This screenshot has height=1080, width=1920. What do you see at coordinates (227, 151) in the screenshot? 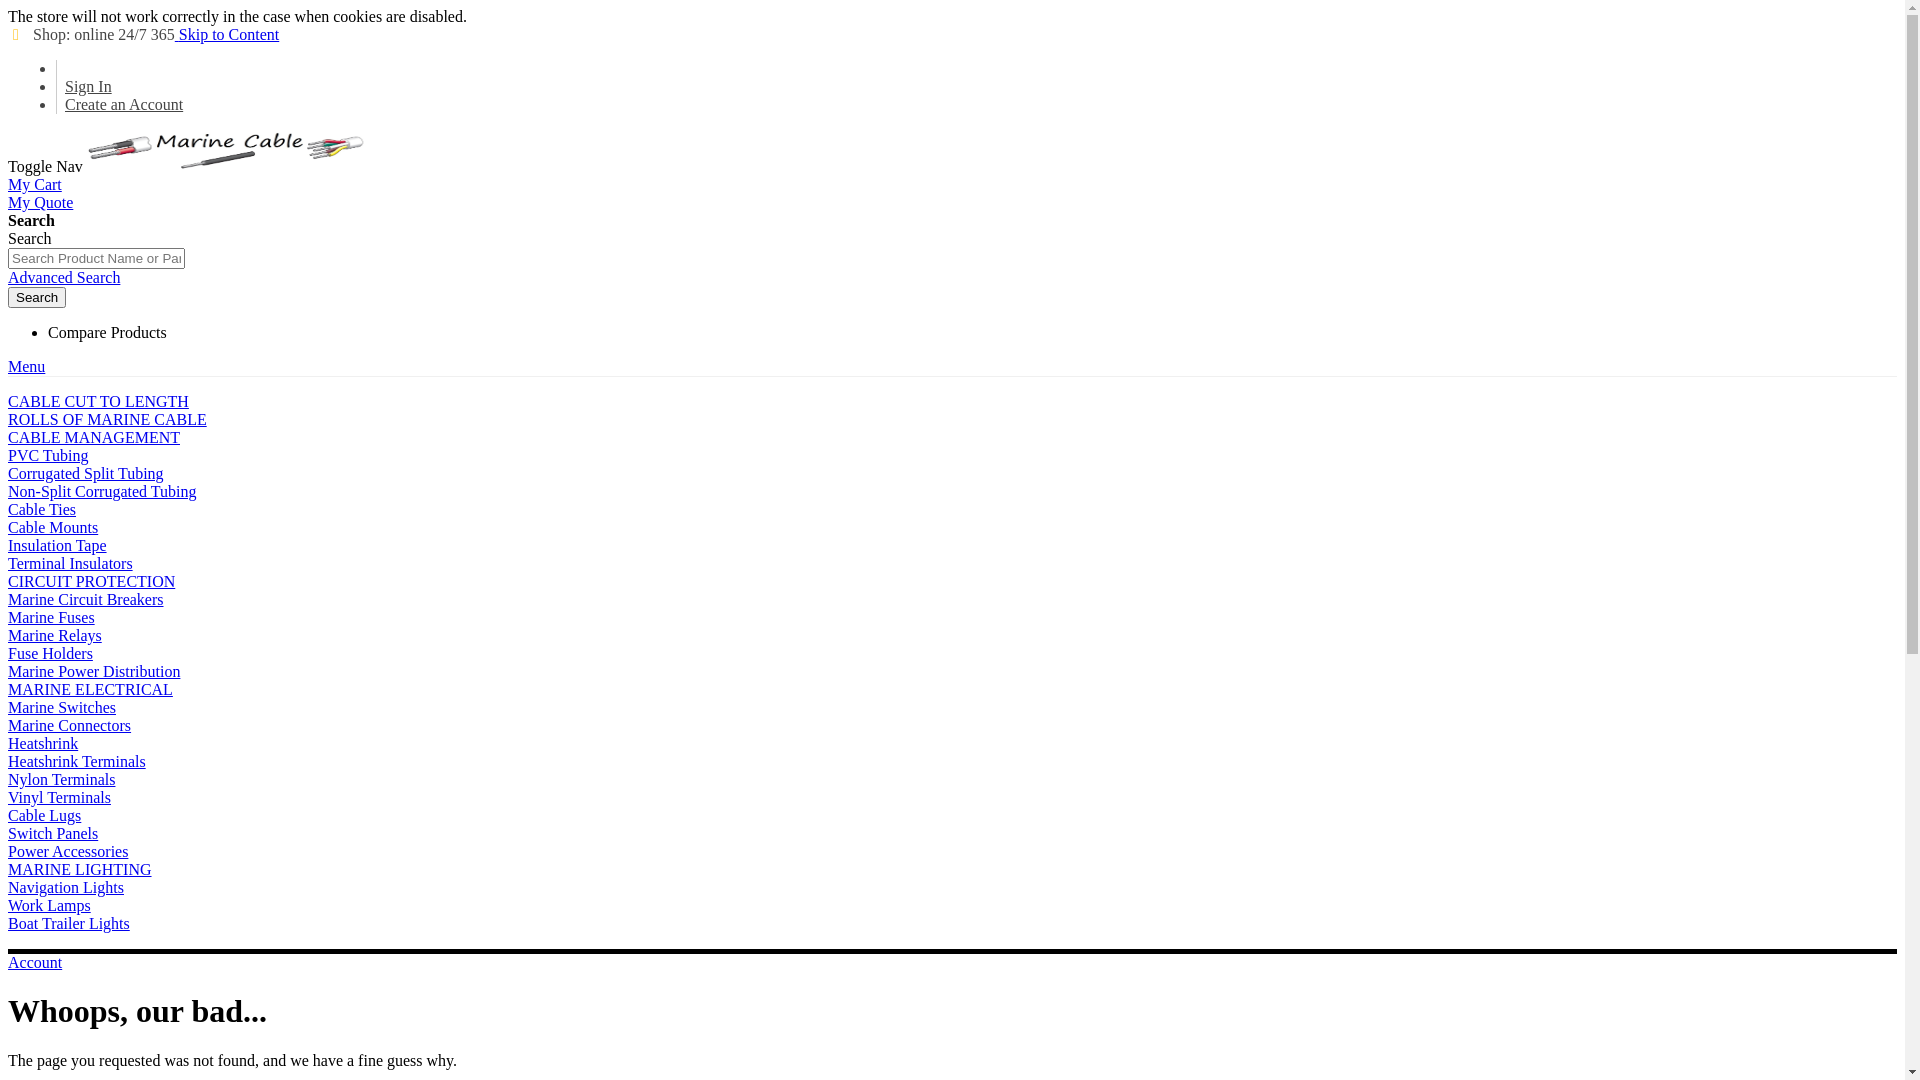
I see `Marine Cable Supplied Worldwide` at bounding box center [227, 151].